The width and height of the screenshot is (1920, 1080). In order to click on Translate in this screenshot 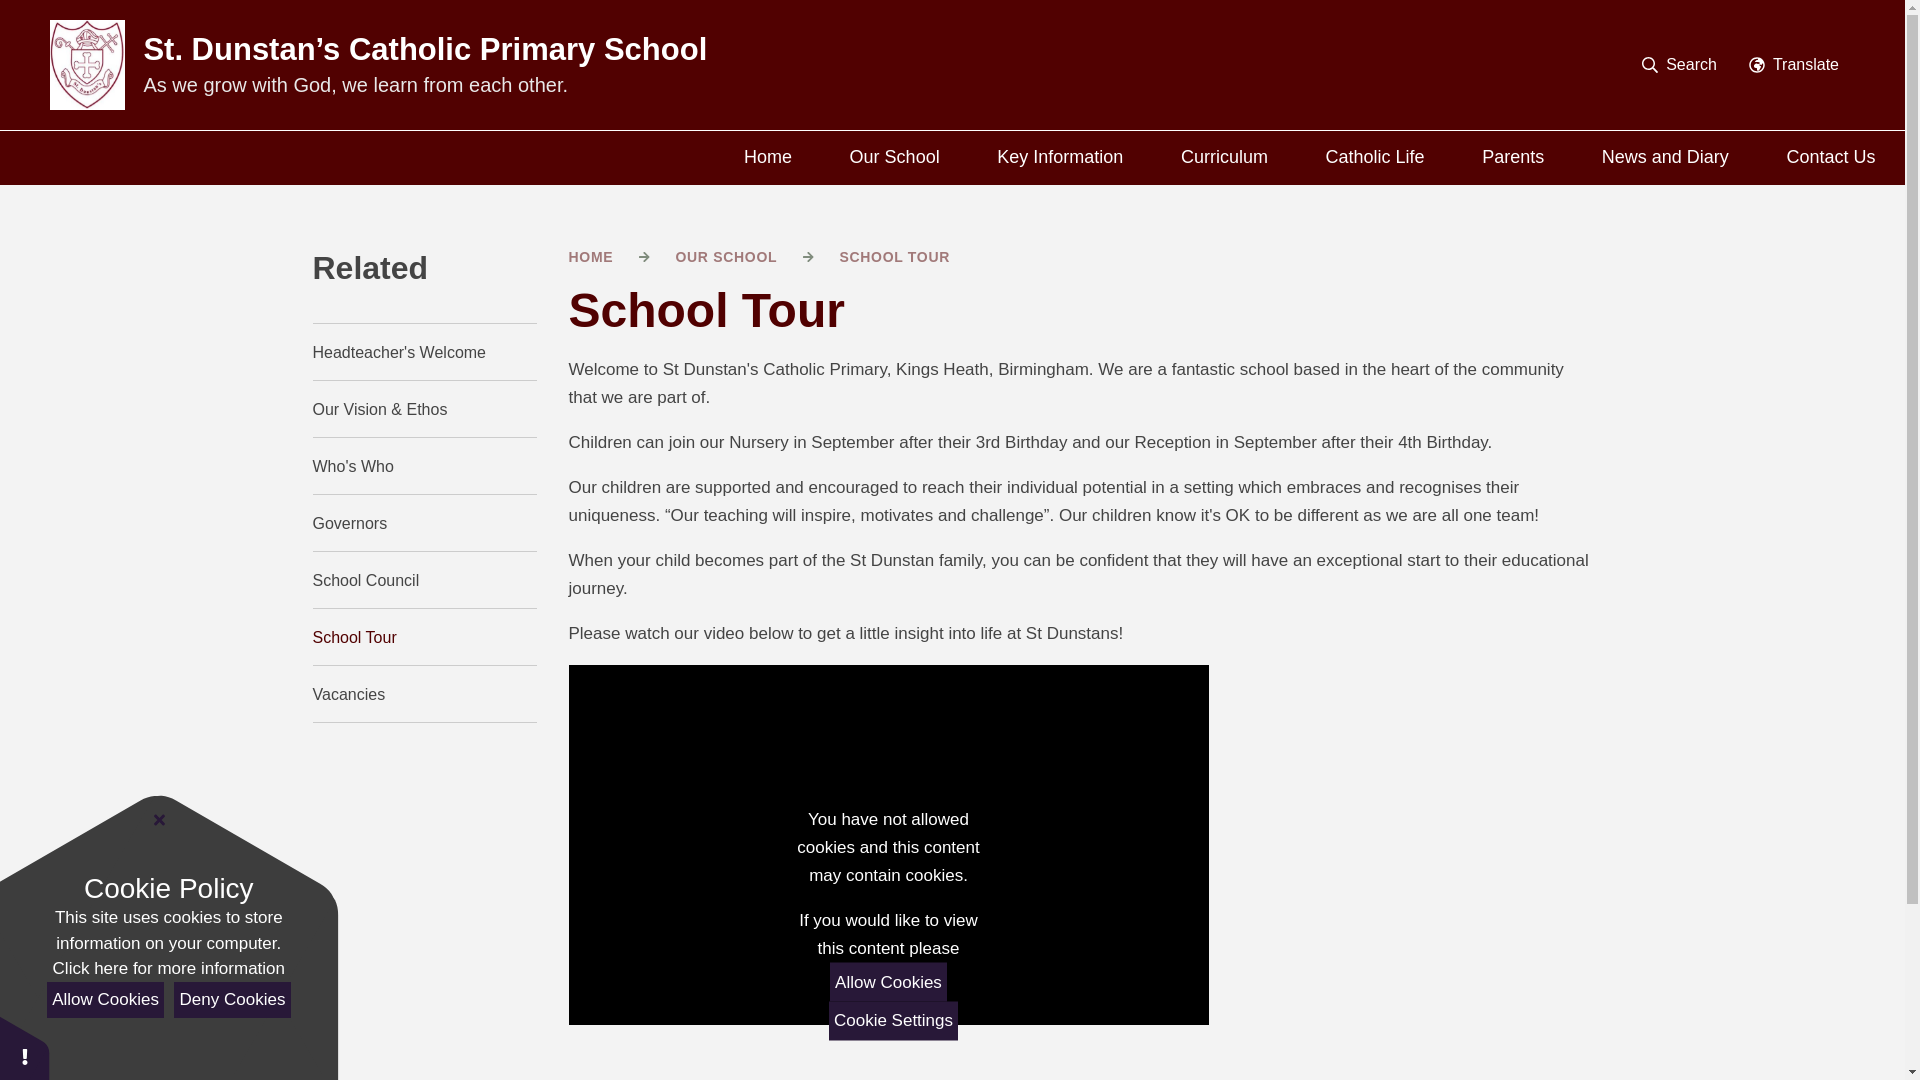, I will do `click(1794, 64)`.